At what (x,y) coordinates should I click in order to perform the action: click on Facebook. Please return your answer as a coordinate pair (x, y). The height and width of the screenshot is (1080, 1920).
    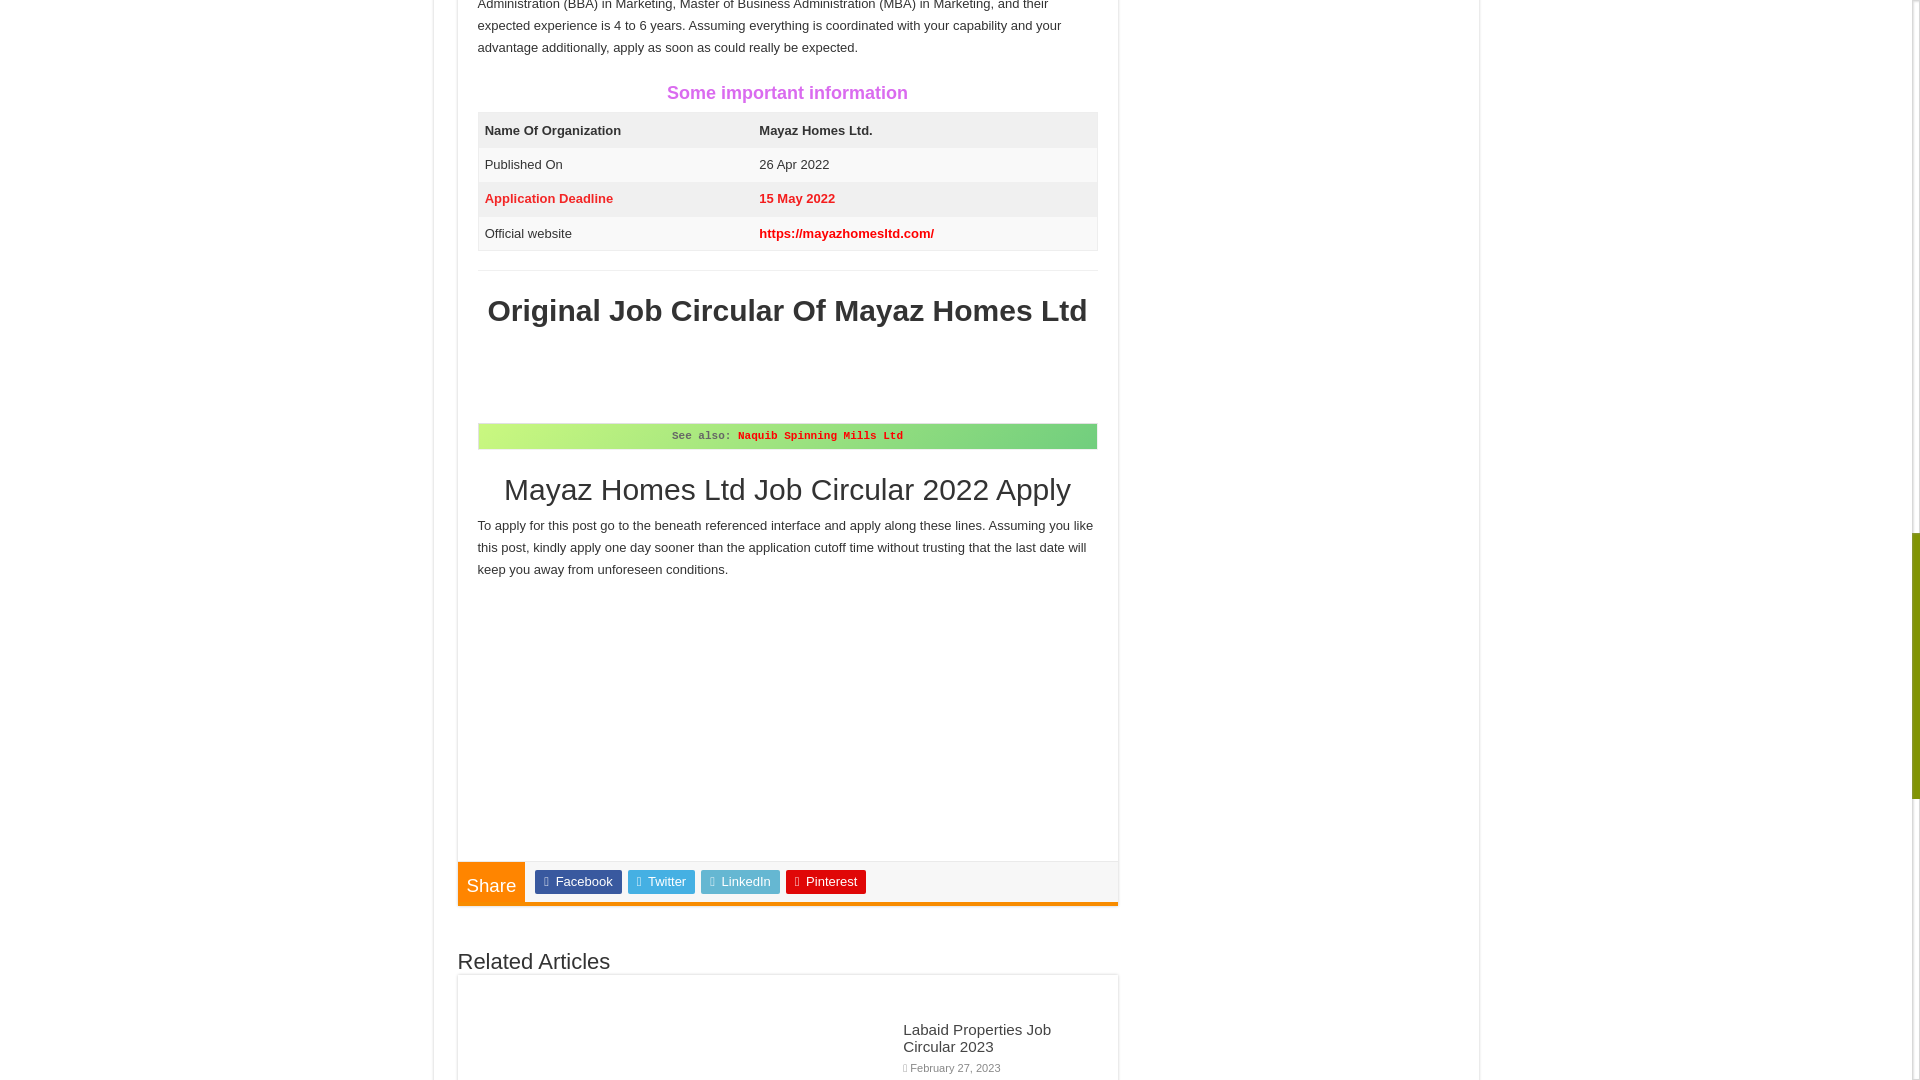
    Looking at the image, I should click on (578, 882).